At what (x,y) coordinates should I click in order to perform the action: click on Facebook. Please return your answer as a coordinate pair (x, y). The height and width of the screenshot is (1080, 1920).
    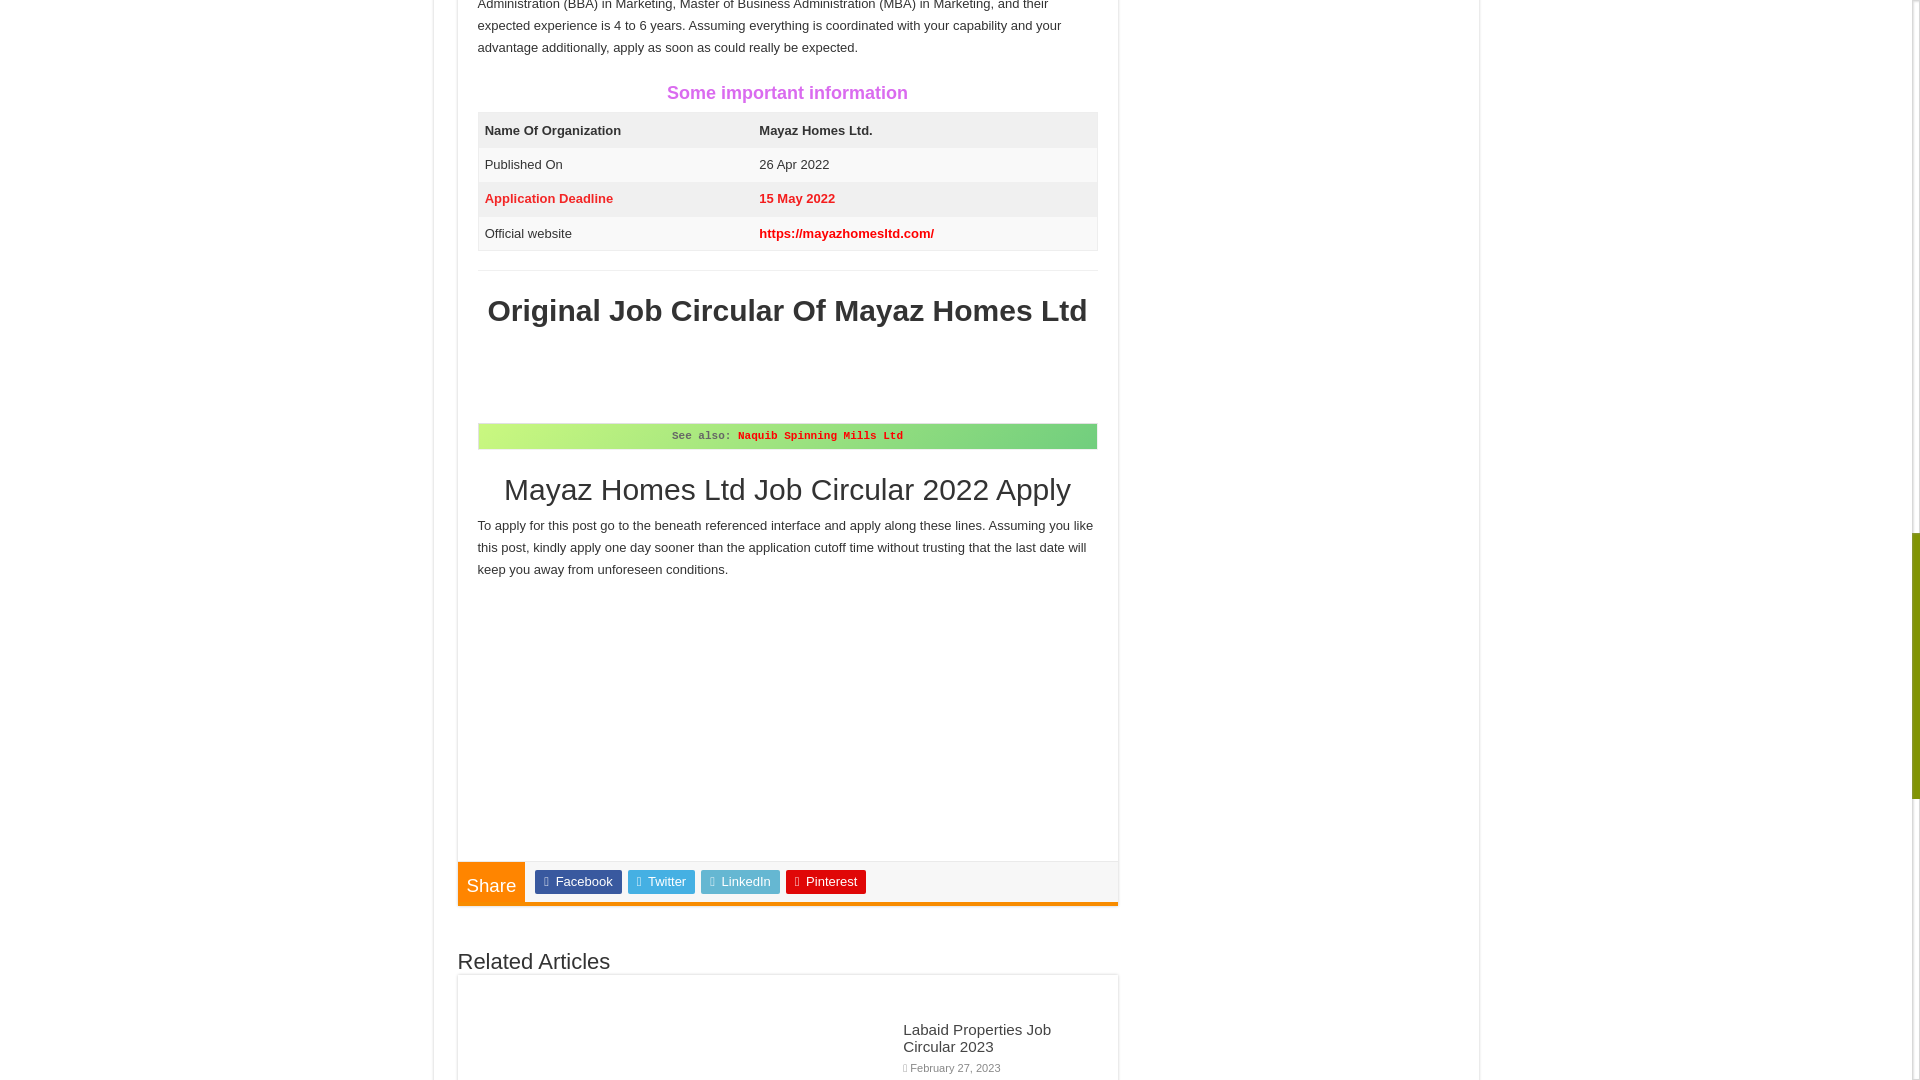
    Looking at the image, I should click on (578, 882).